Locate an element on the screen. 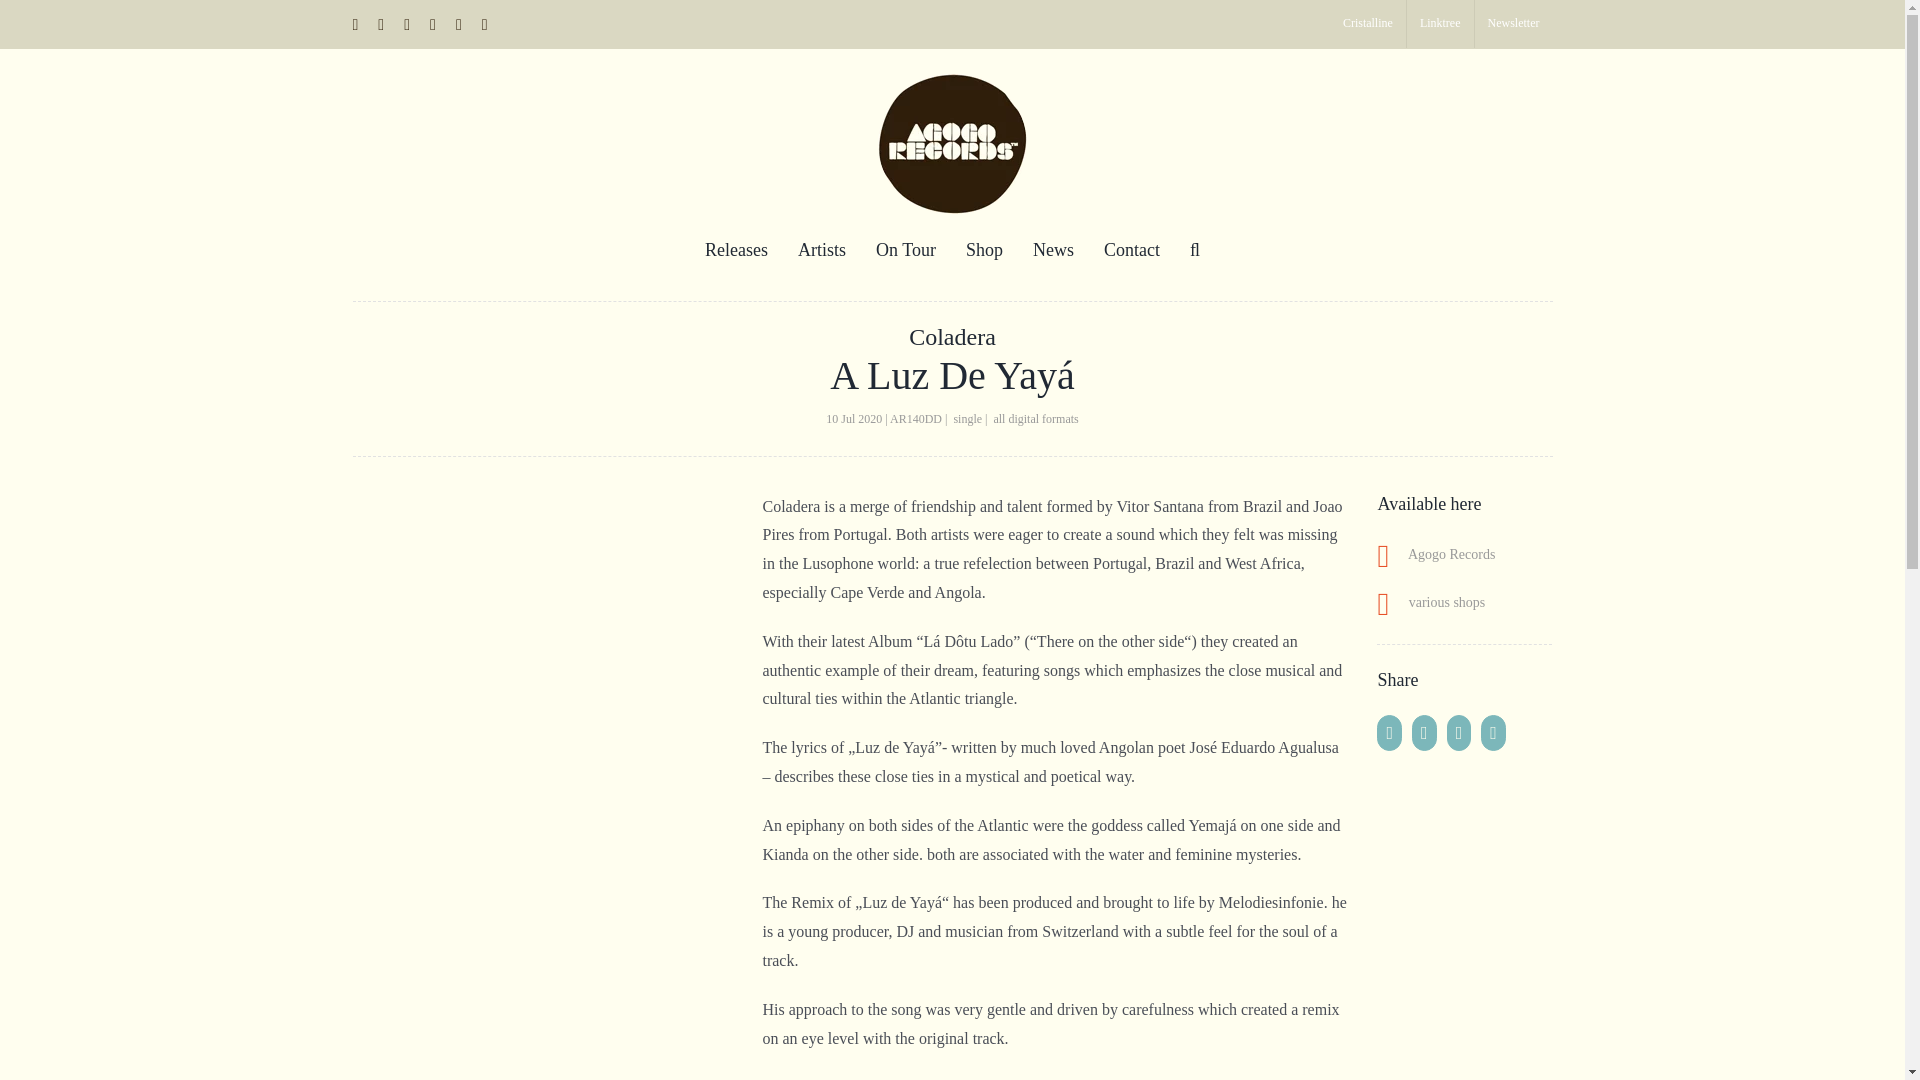 This screenshot has width=1920, height=1080. Releases is located at coordinates (736, 250).